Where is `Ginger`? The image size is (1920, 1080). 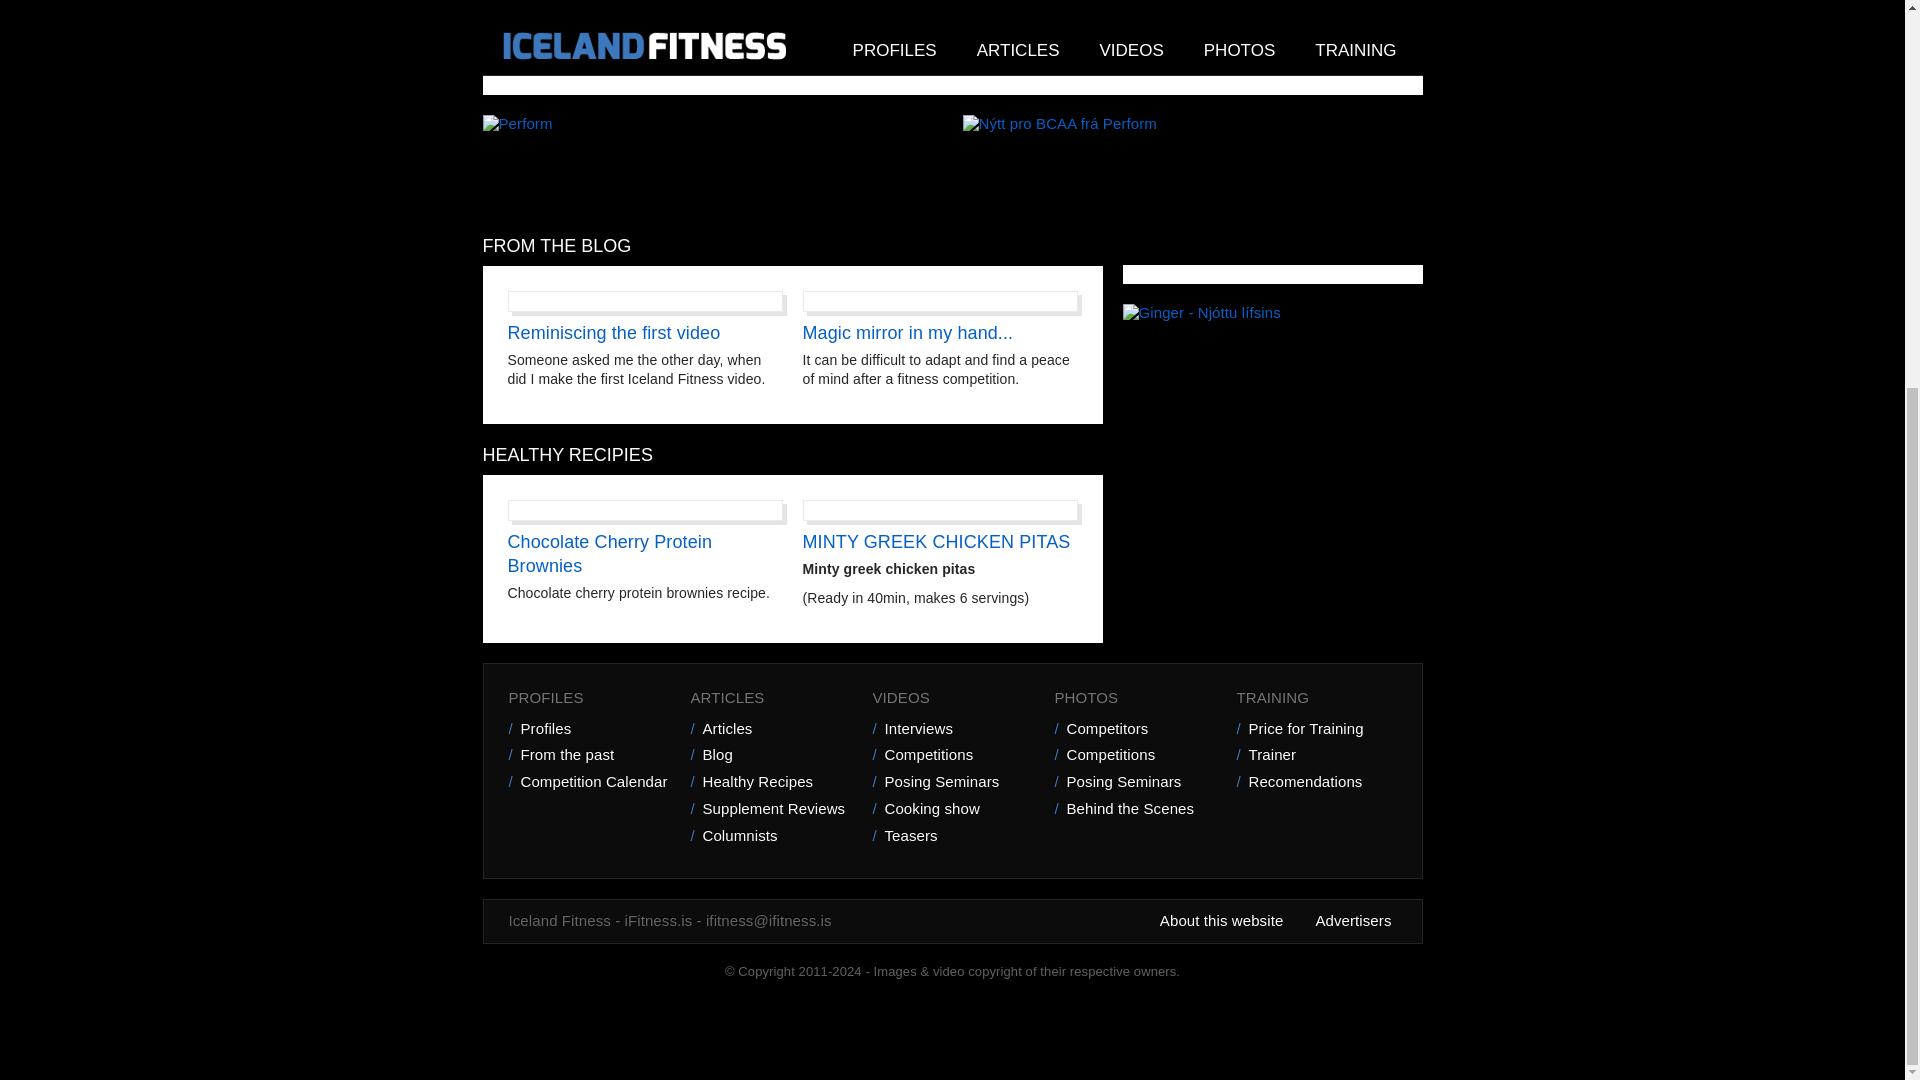
Ginger is located at coordinates (1200, 312).